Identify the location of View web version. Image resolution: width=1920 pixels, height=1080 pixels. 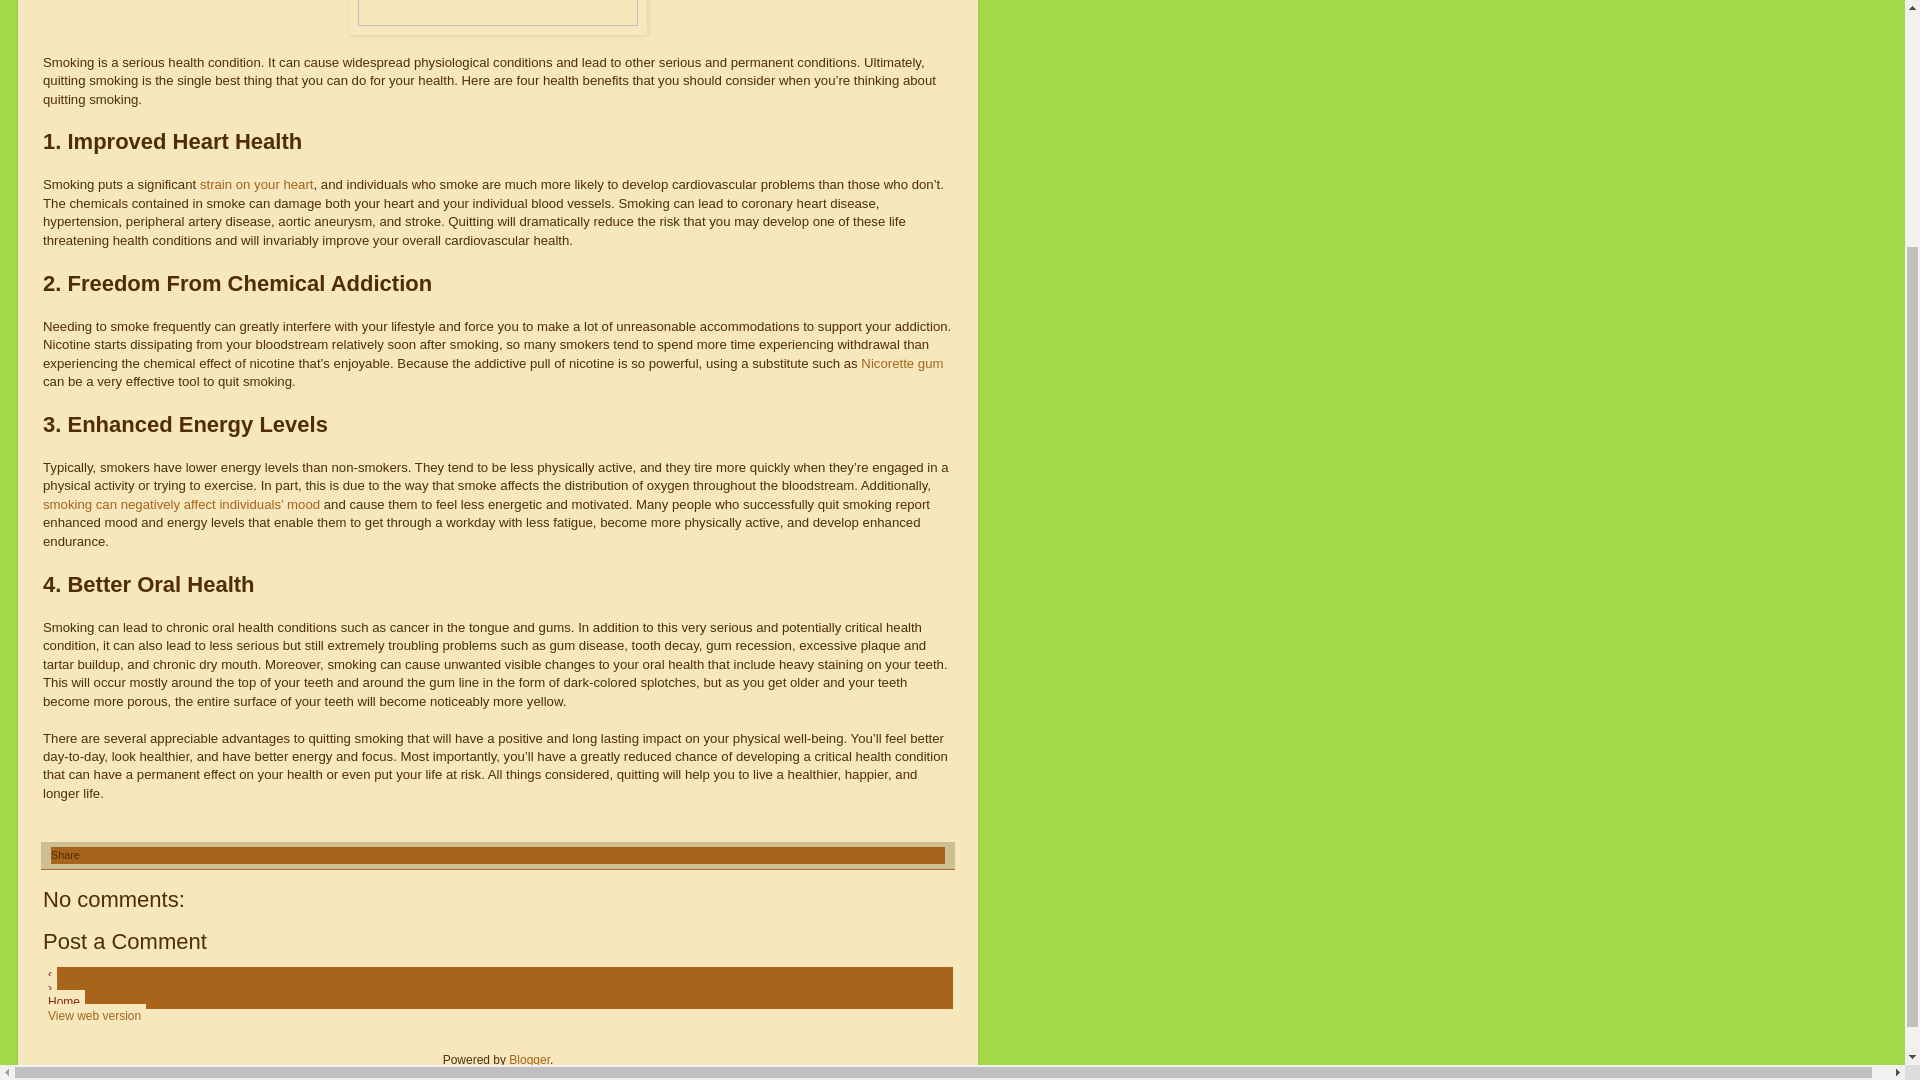
(94, 1016).